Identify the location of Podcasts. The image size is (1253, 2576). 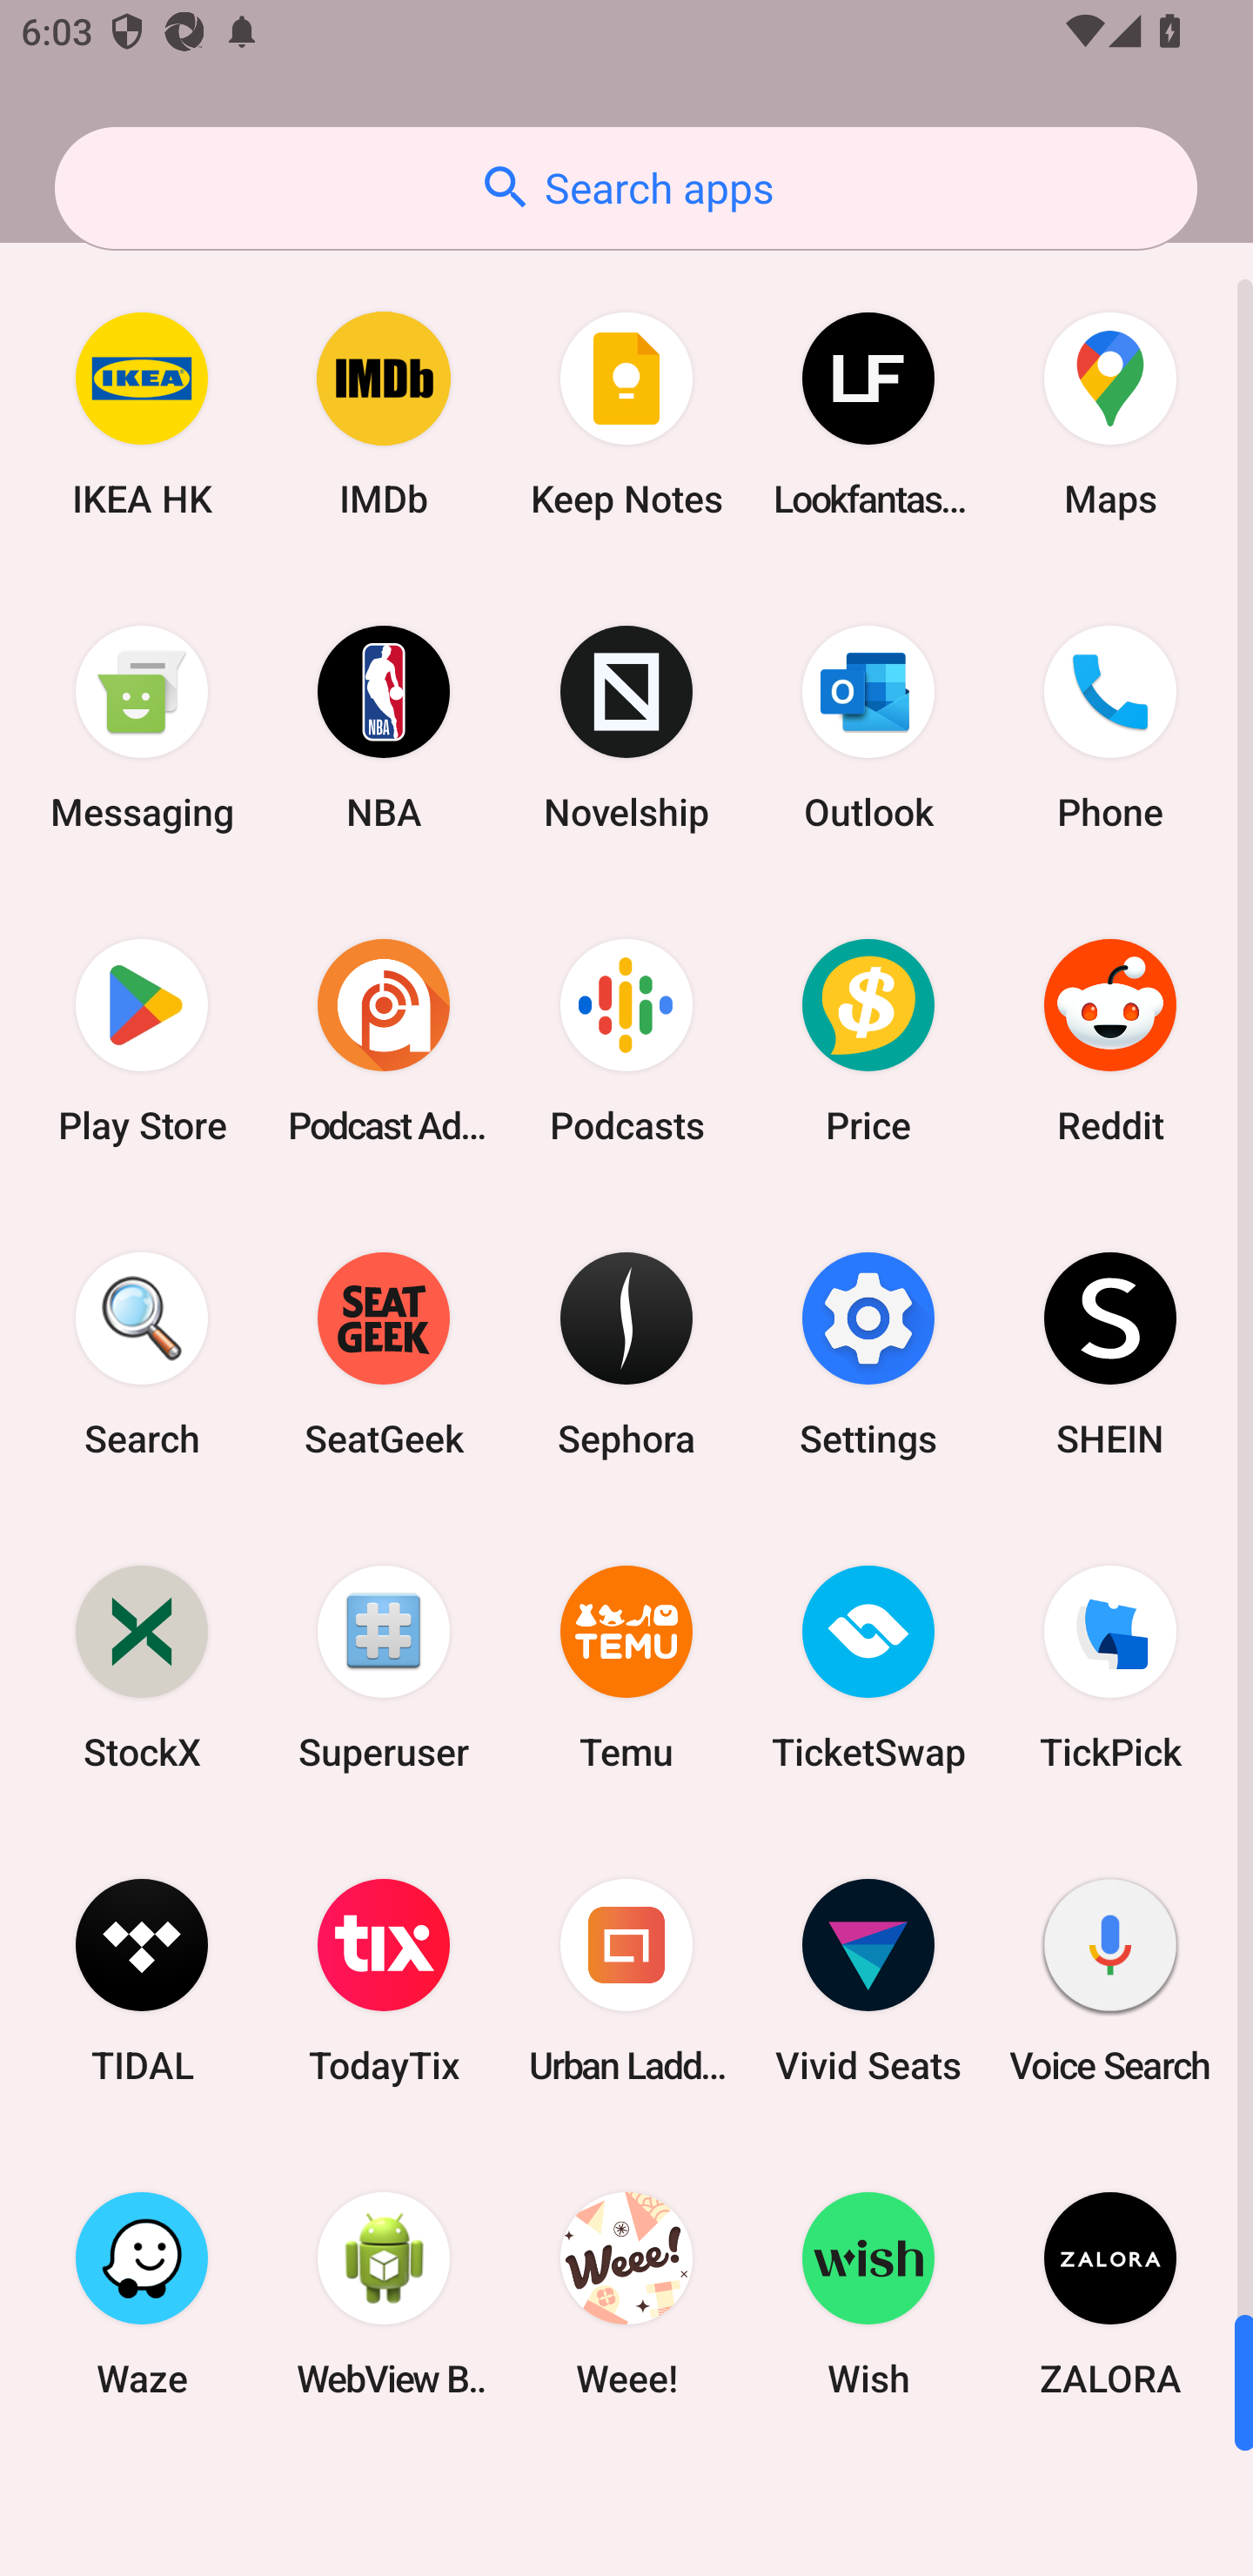
(626, 1041).